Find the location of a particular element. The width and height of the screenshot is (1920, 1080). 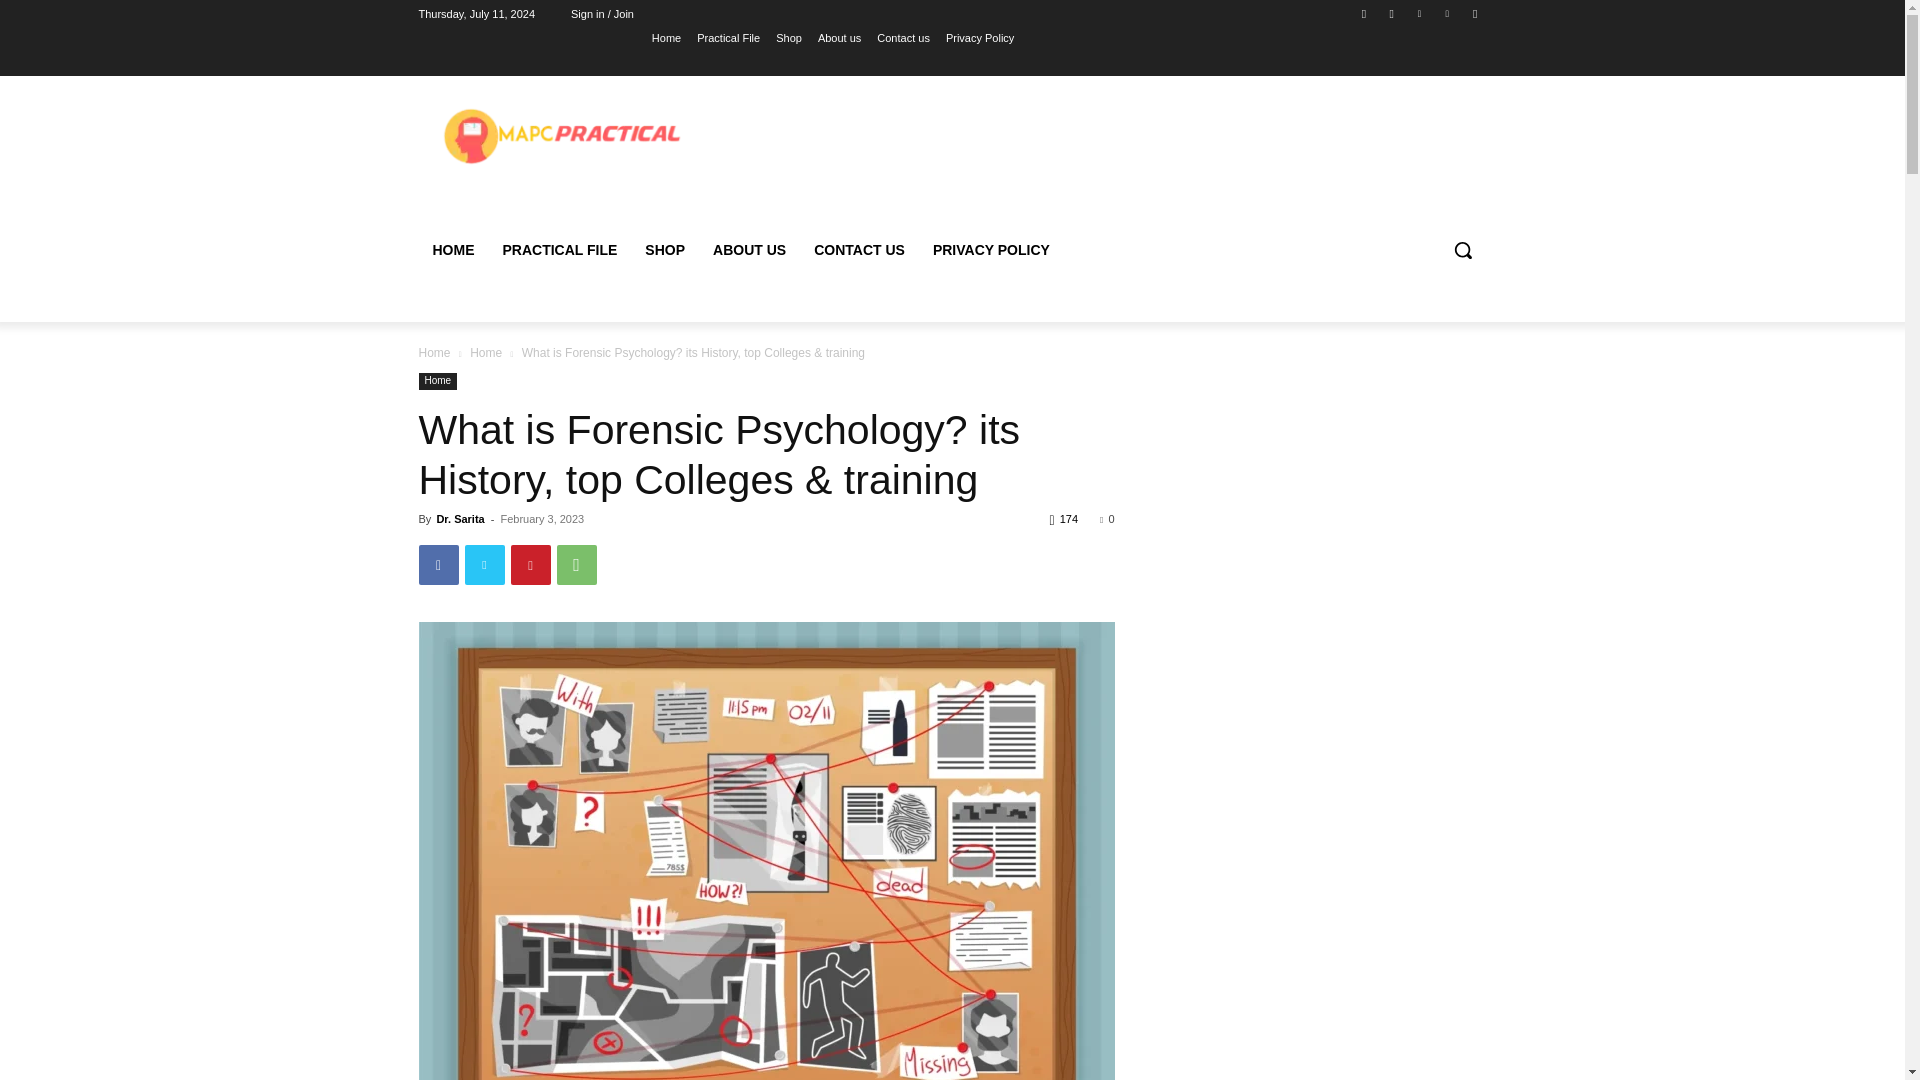

Practical File is located at coordinates (728, 37).